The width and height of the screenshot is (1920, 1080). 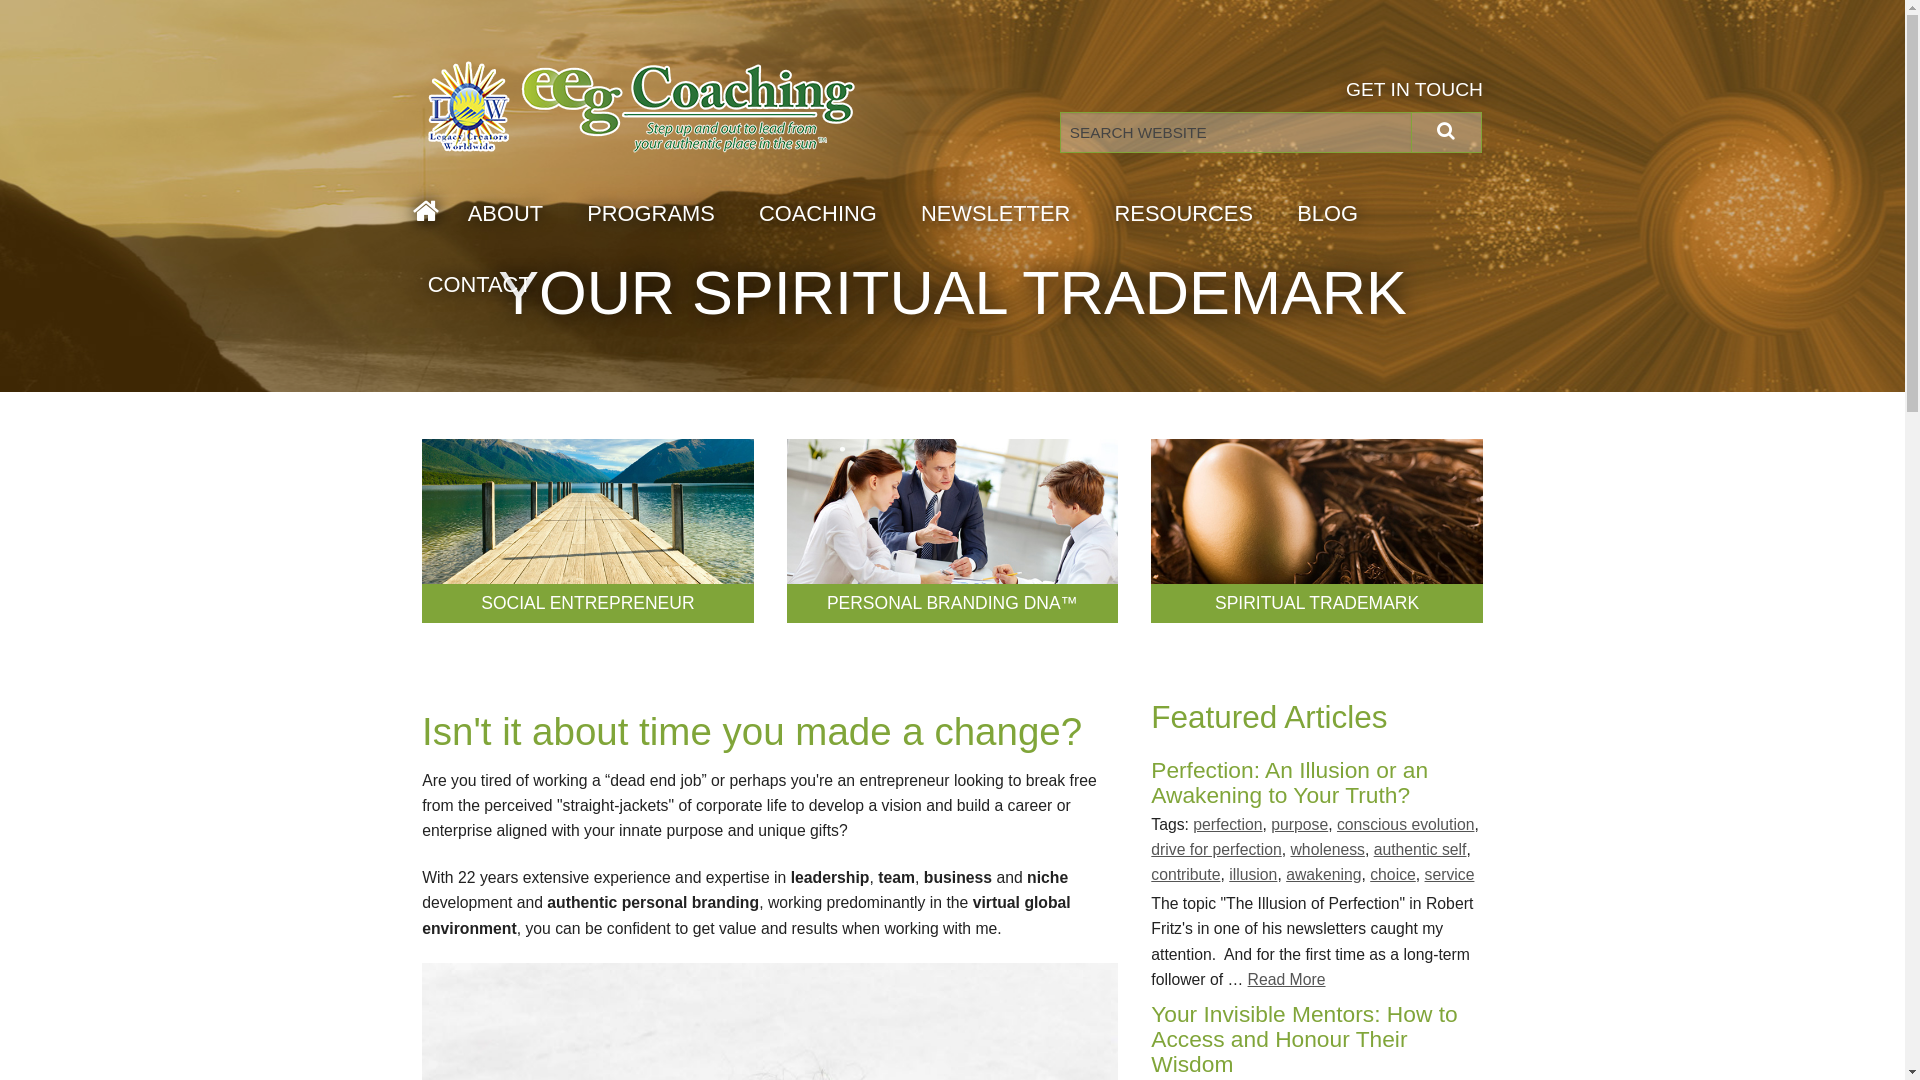 What do you see at coordinates (588, 604) in the screenshot?
I see `SOCIAL ENTREPRENEUR` at bounding box center [588, 604].